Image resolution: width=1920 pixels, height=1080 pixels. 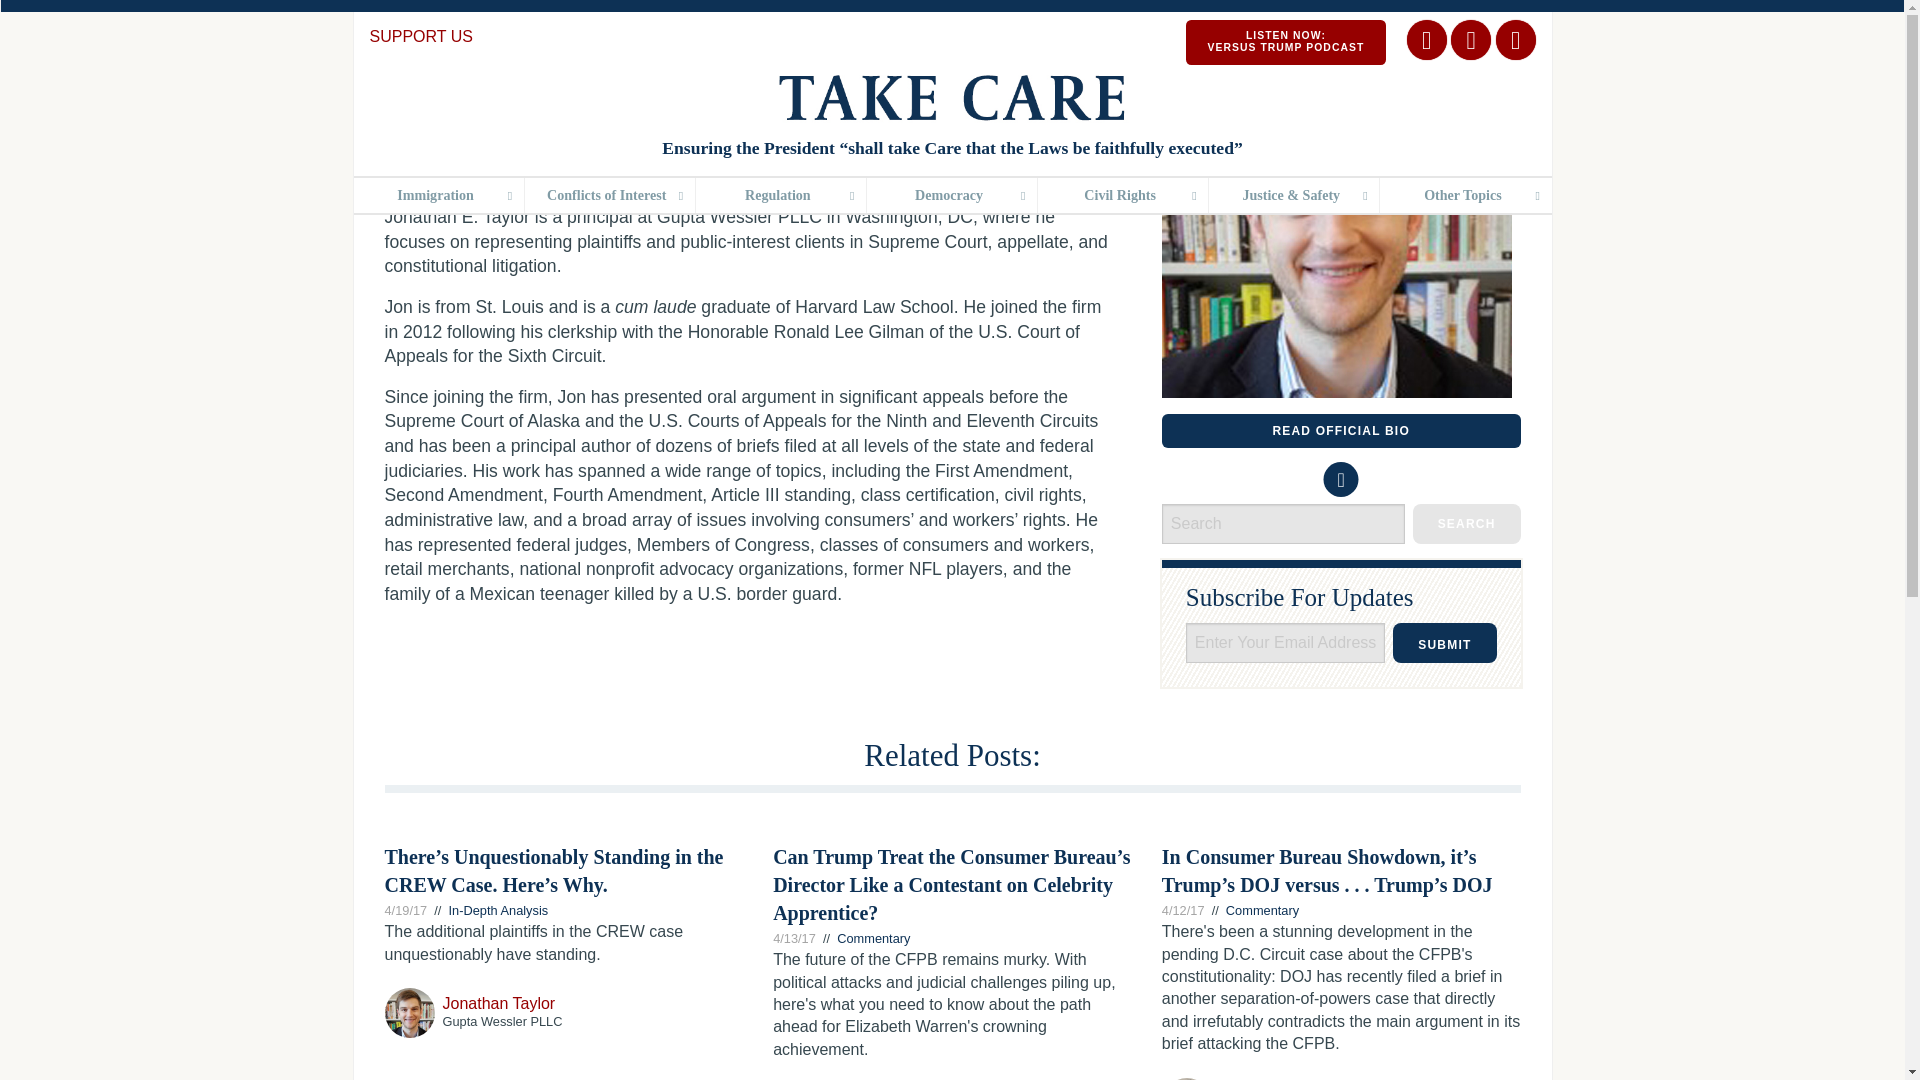 What do you see at coordinates (421, 36) in the screenshot?
I see `SUPPORT US` at bounding box center [421, 36].